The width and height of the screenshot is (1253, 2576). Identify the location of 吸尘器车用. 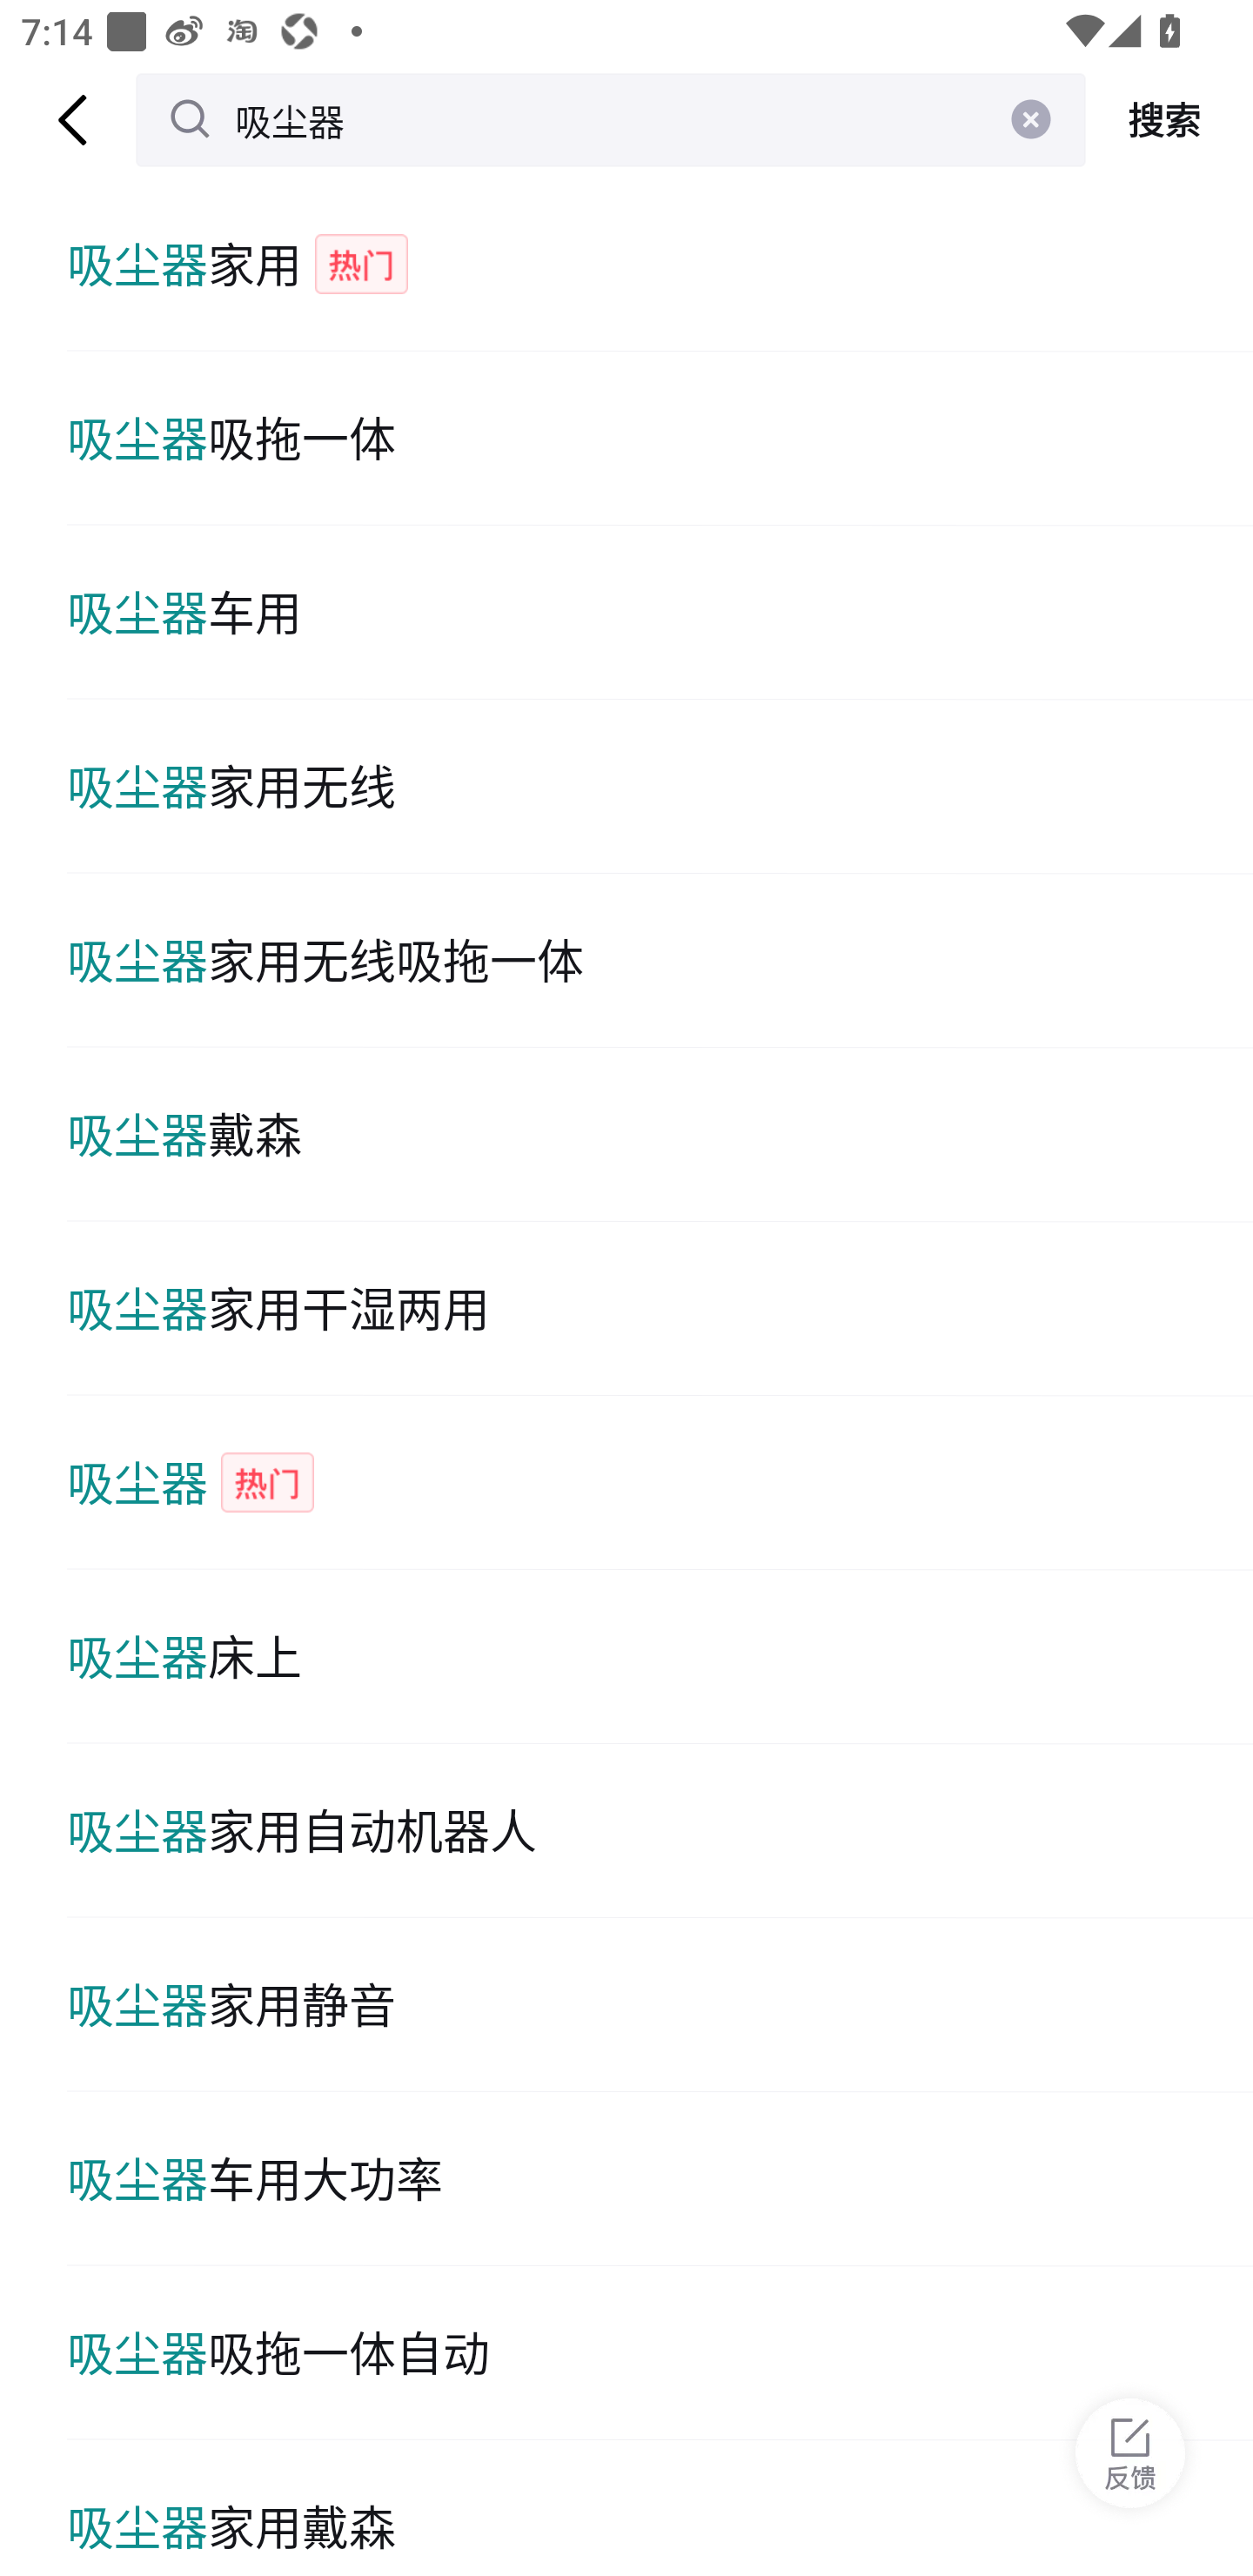
(660, 613).